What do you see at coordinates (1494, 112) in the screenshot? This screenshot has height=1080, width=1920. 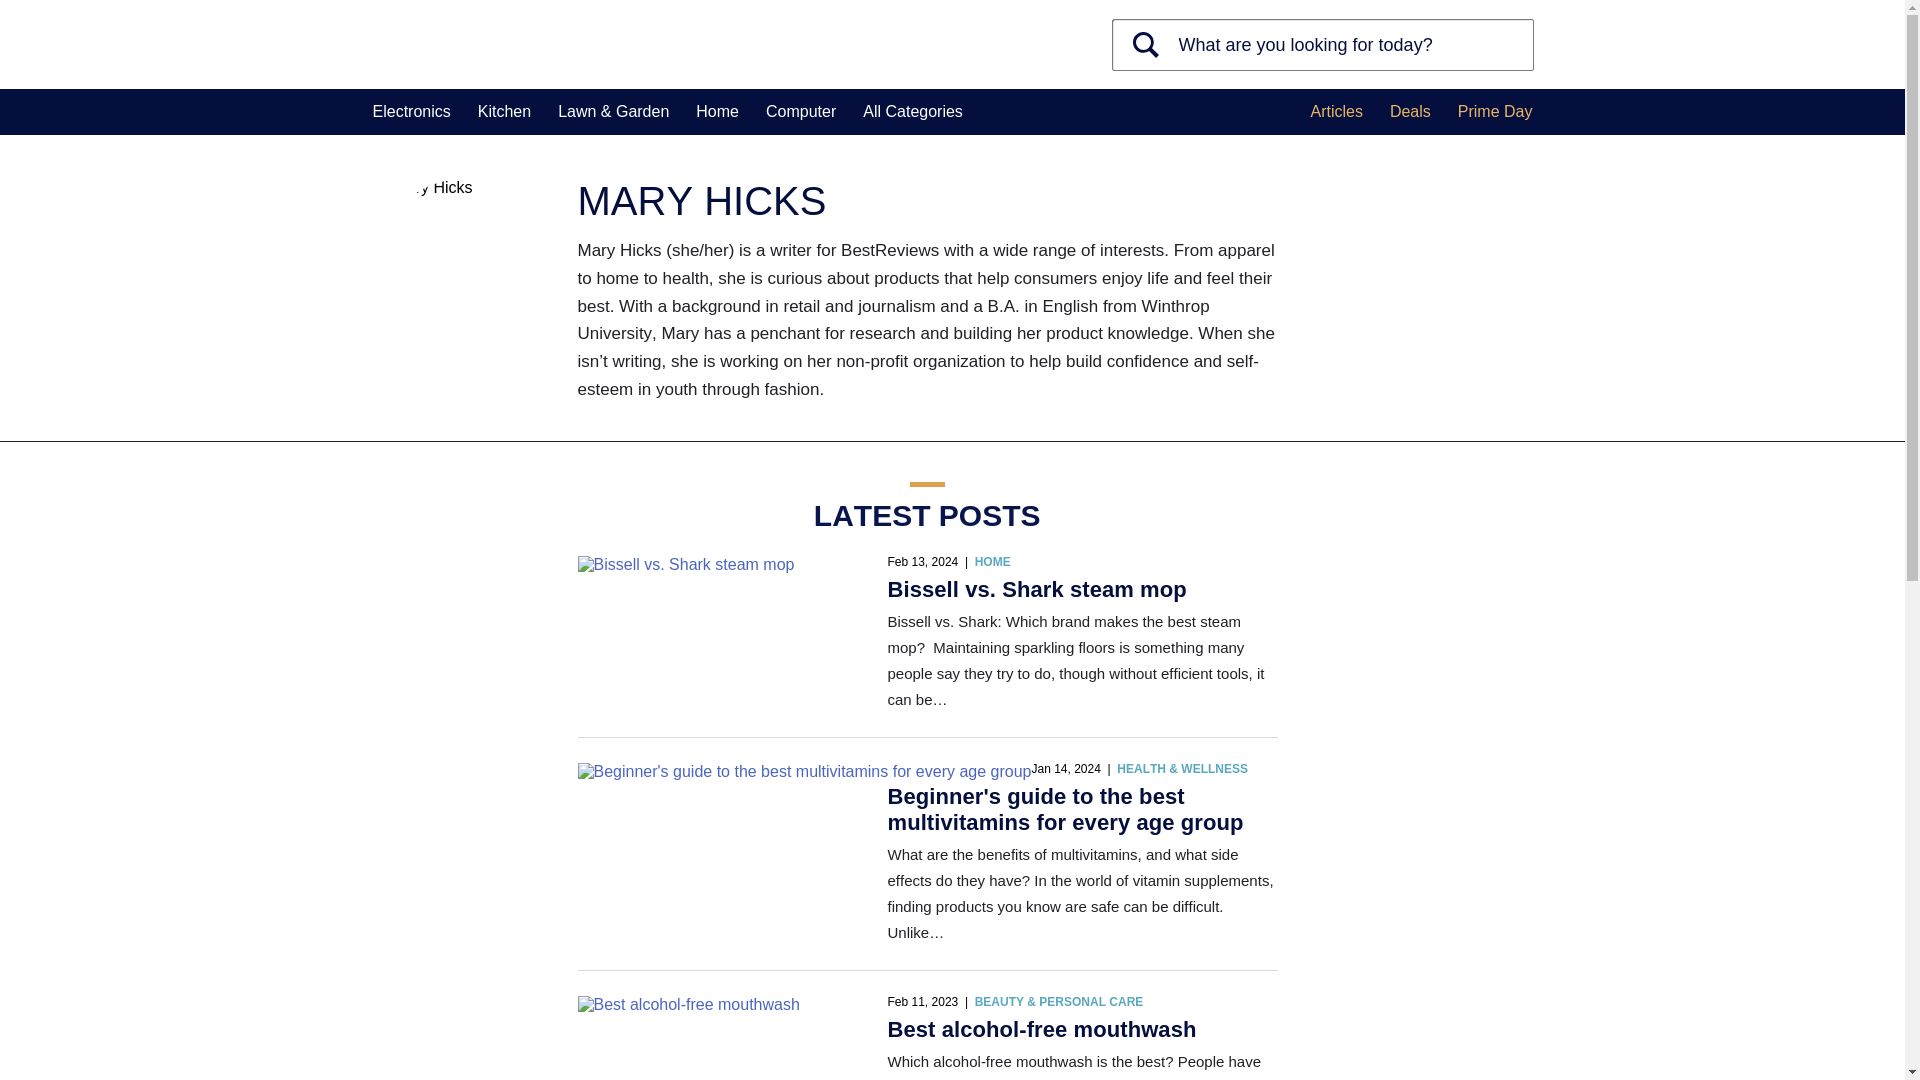 I see `Prime Day` at bounding box center [1494, 112].